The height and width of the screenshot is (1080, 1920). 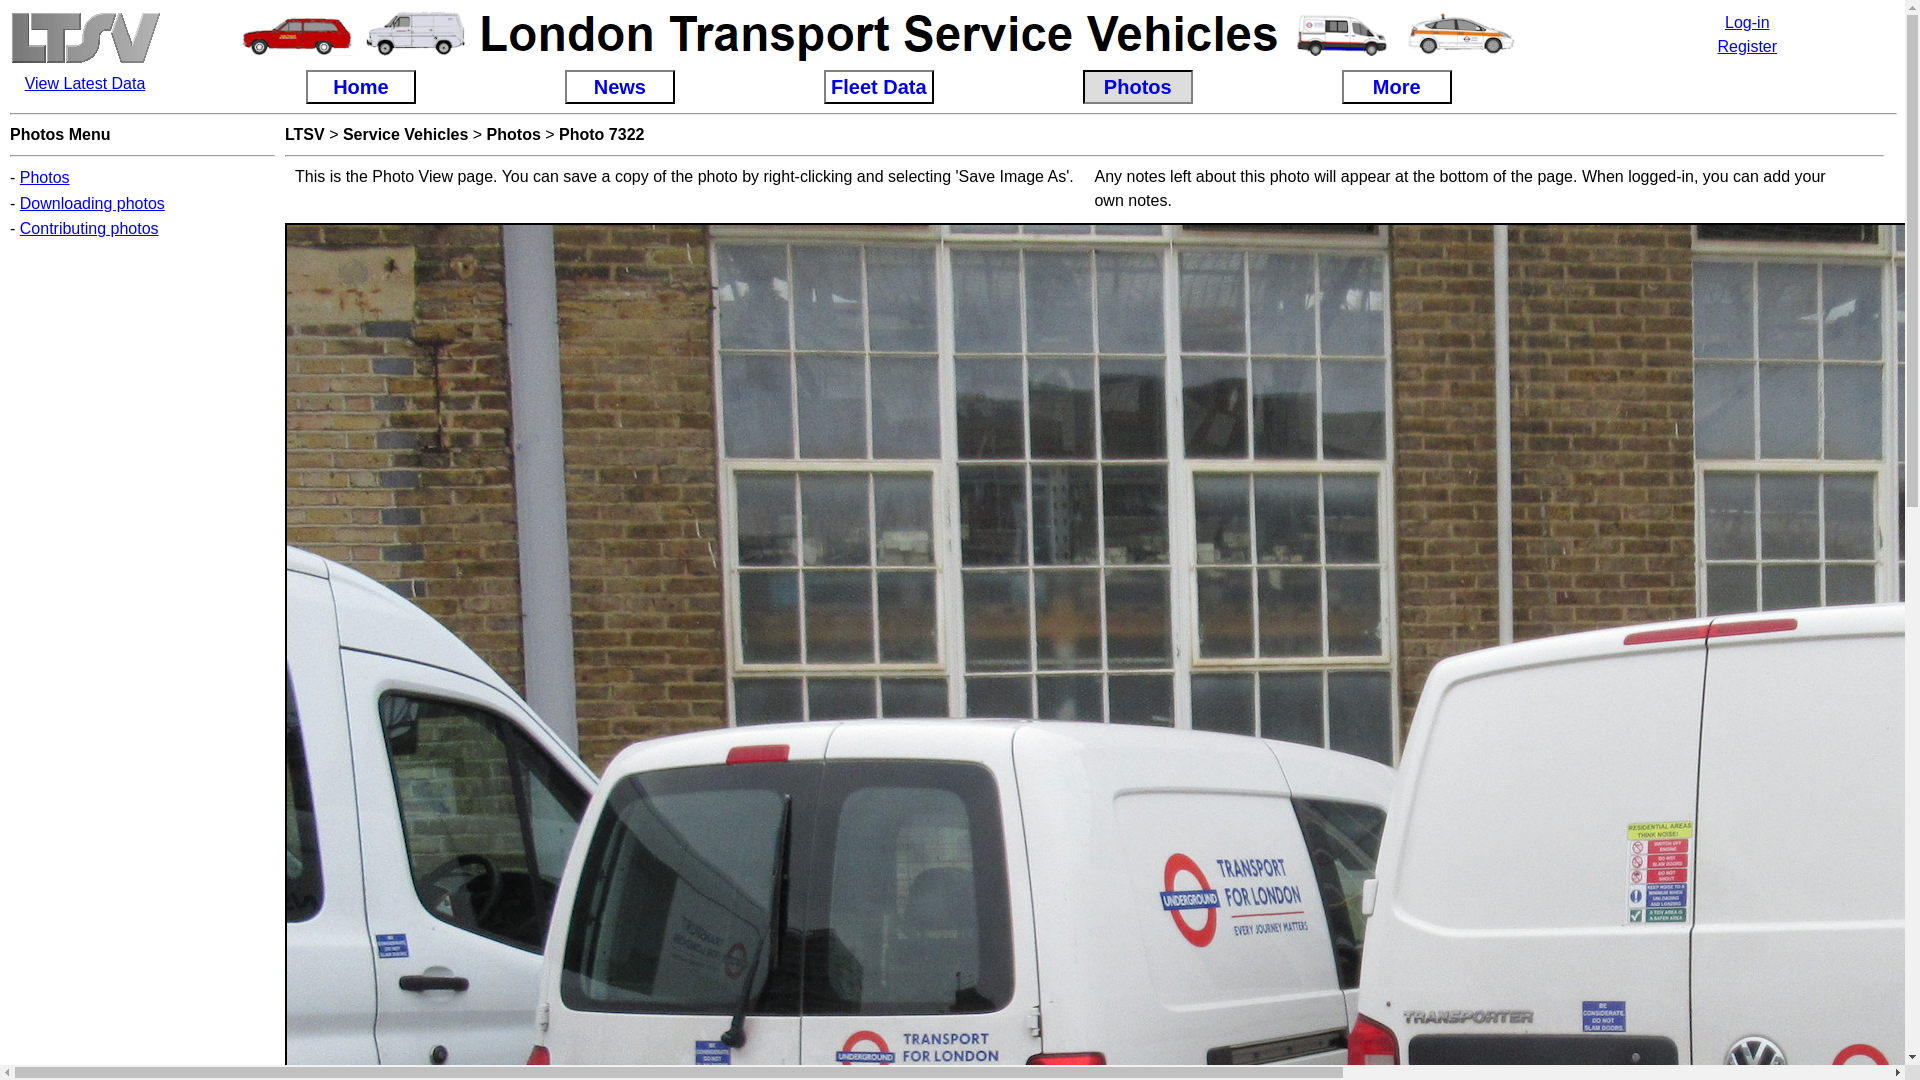 I want to click on LTSV, so click(x=304, y=134).